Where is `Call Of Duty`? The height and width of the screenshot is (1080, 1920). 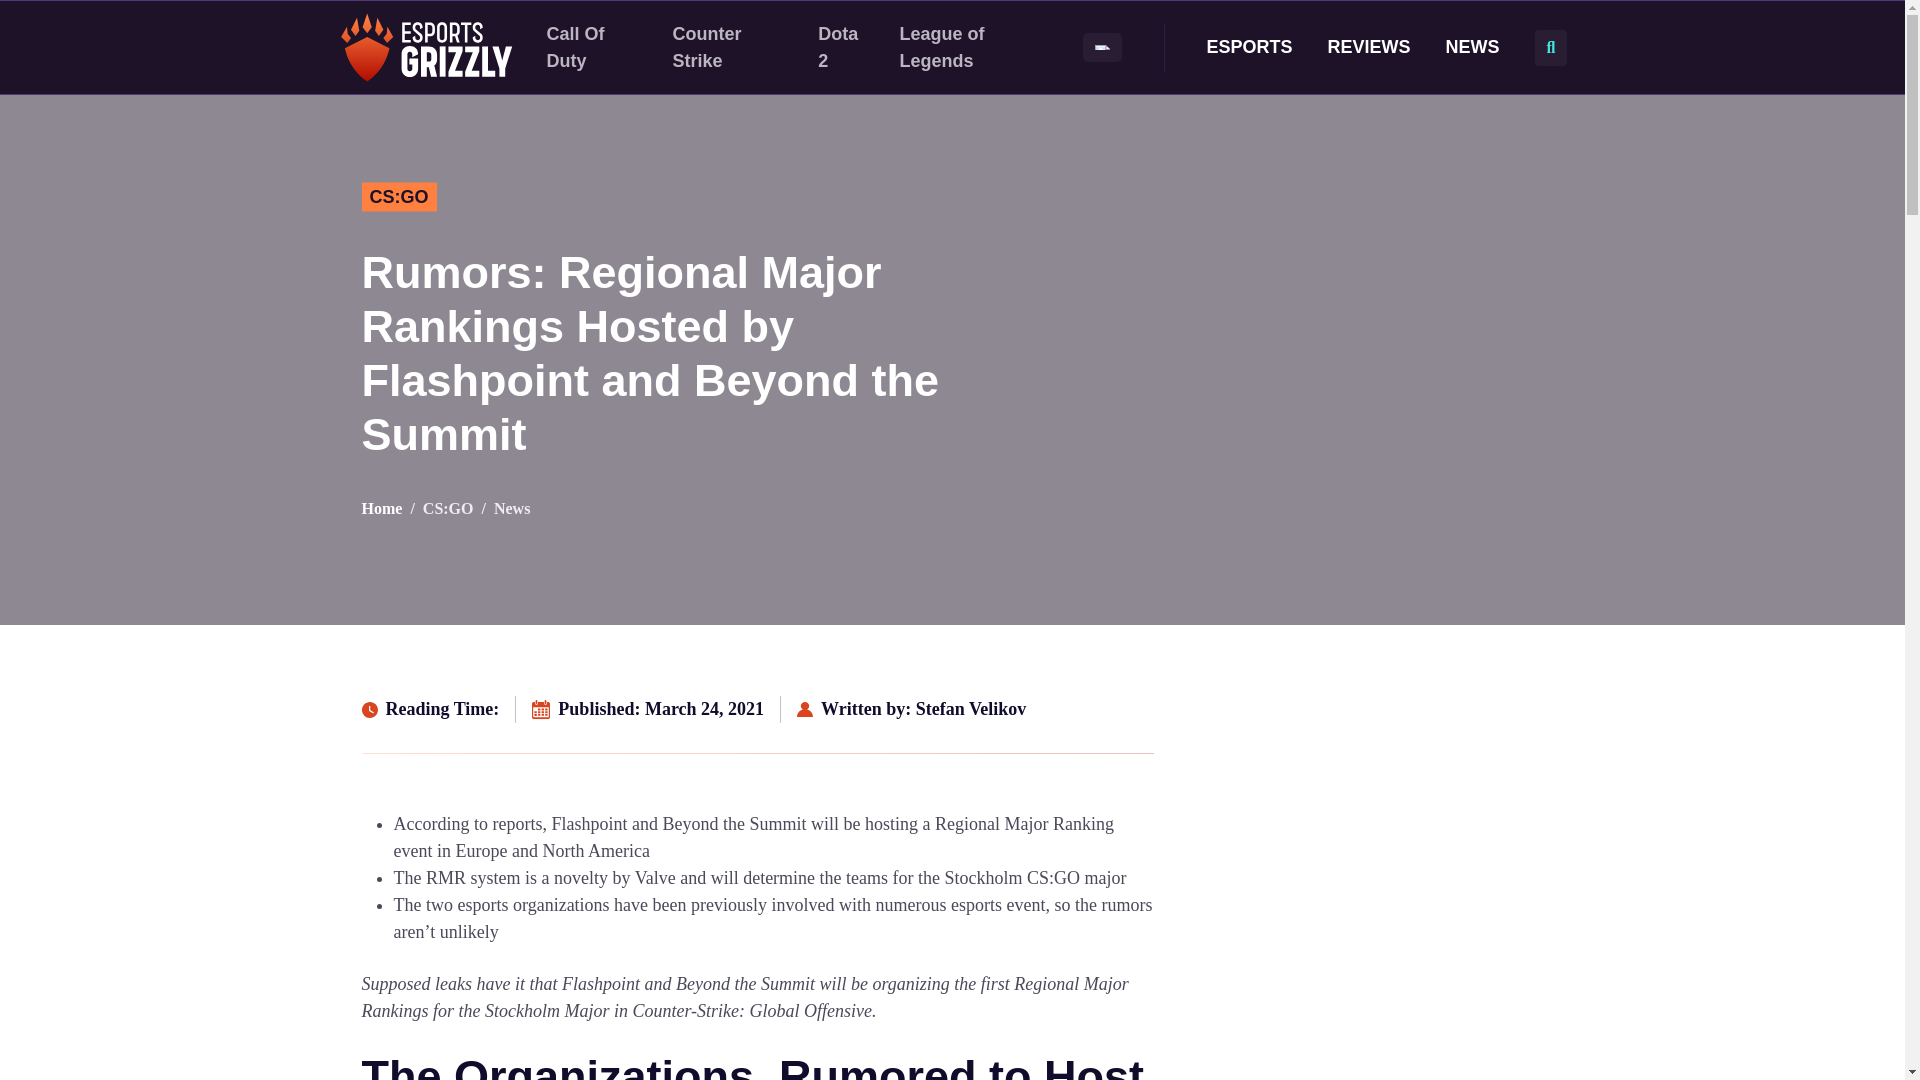 Call Of Duty is located at coordinates (574, 47).